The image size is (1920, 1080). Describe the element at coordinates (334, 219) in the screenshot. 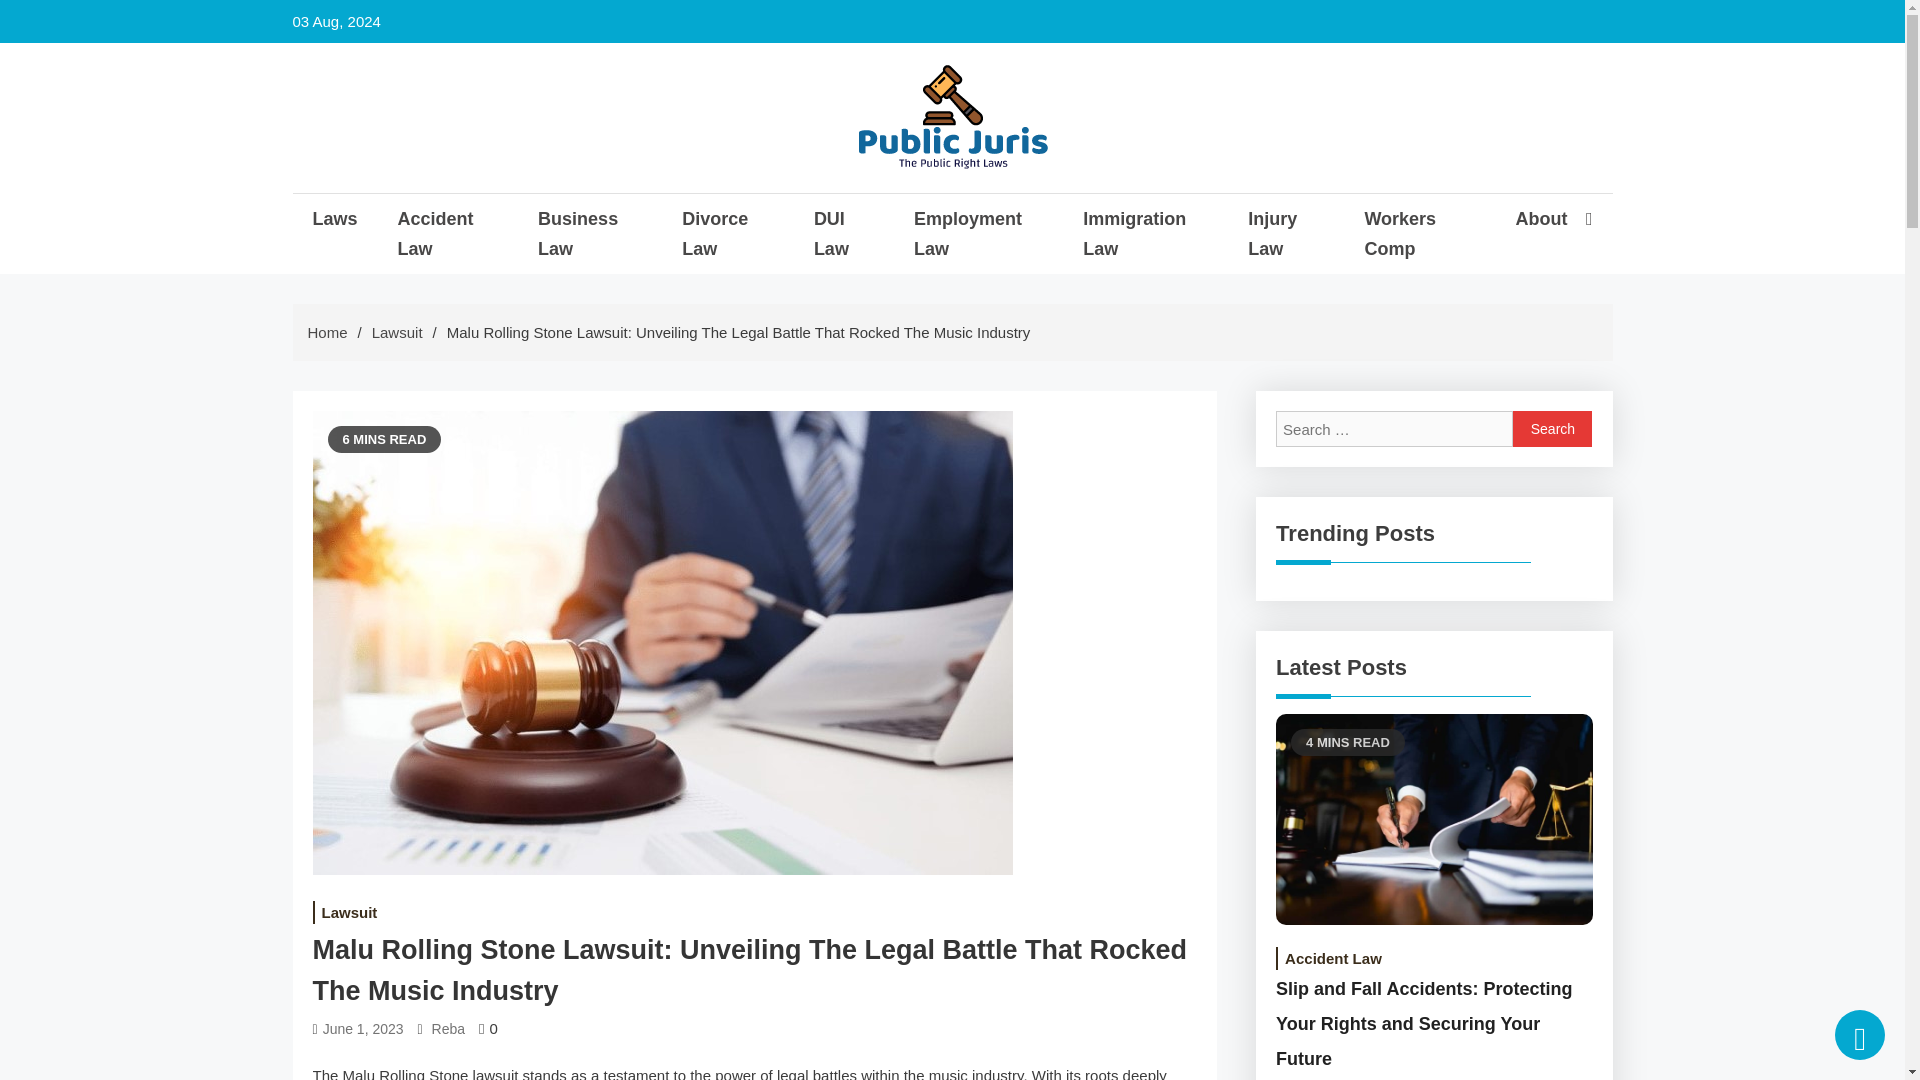

I see `Laws` at that location.